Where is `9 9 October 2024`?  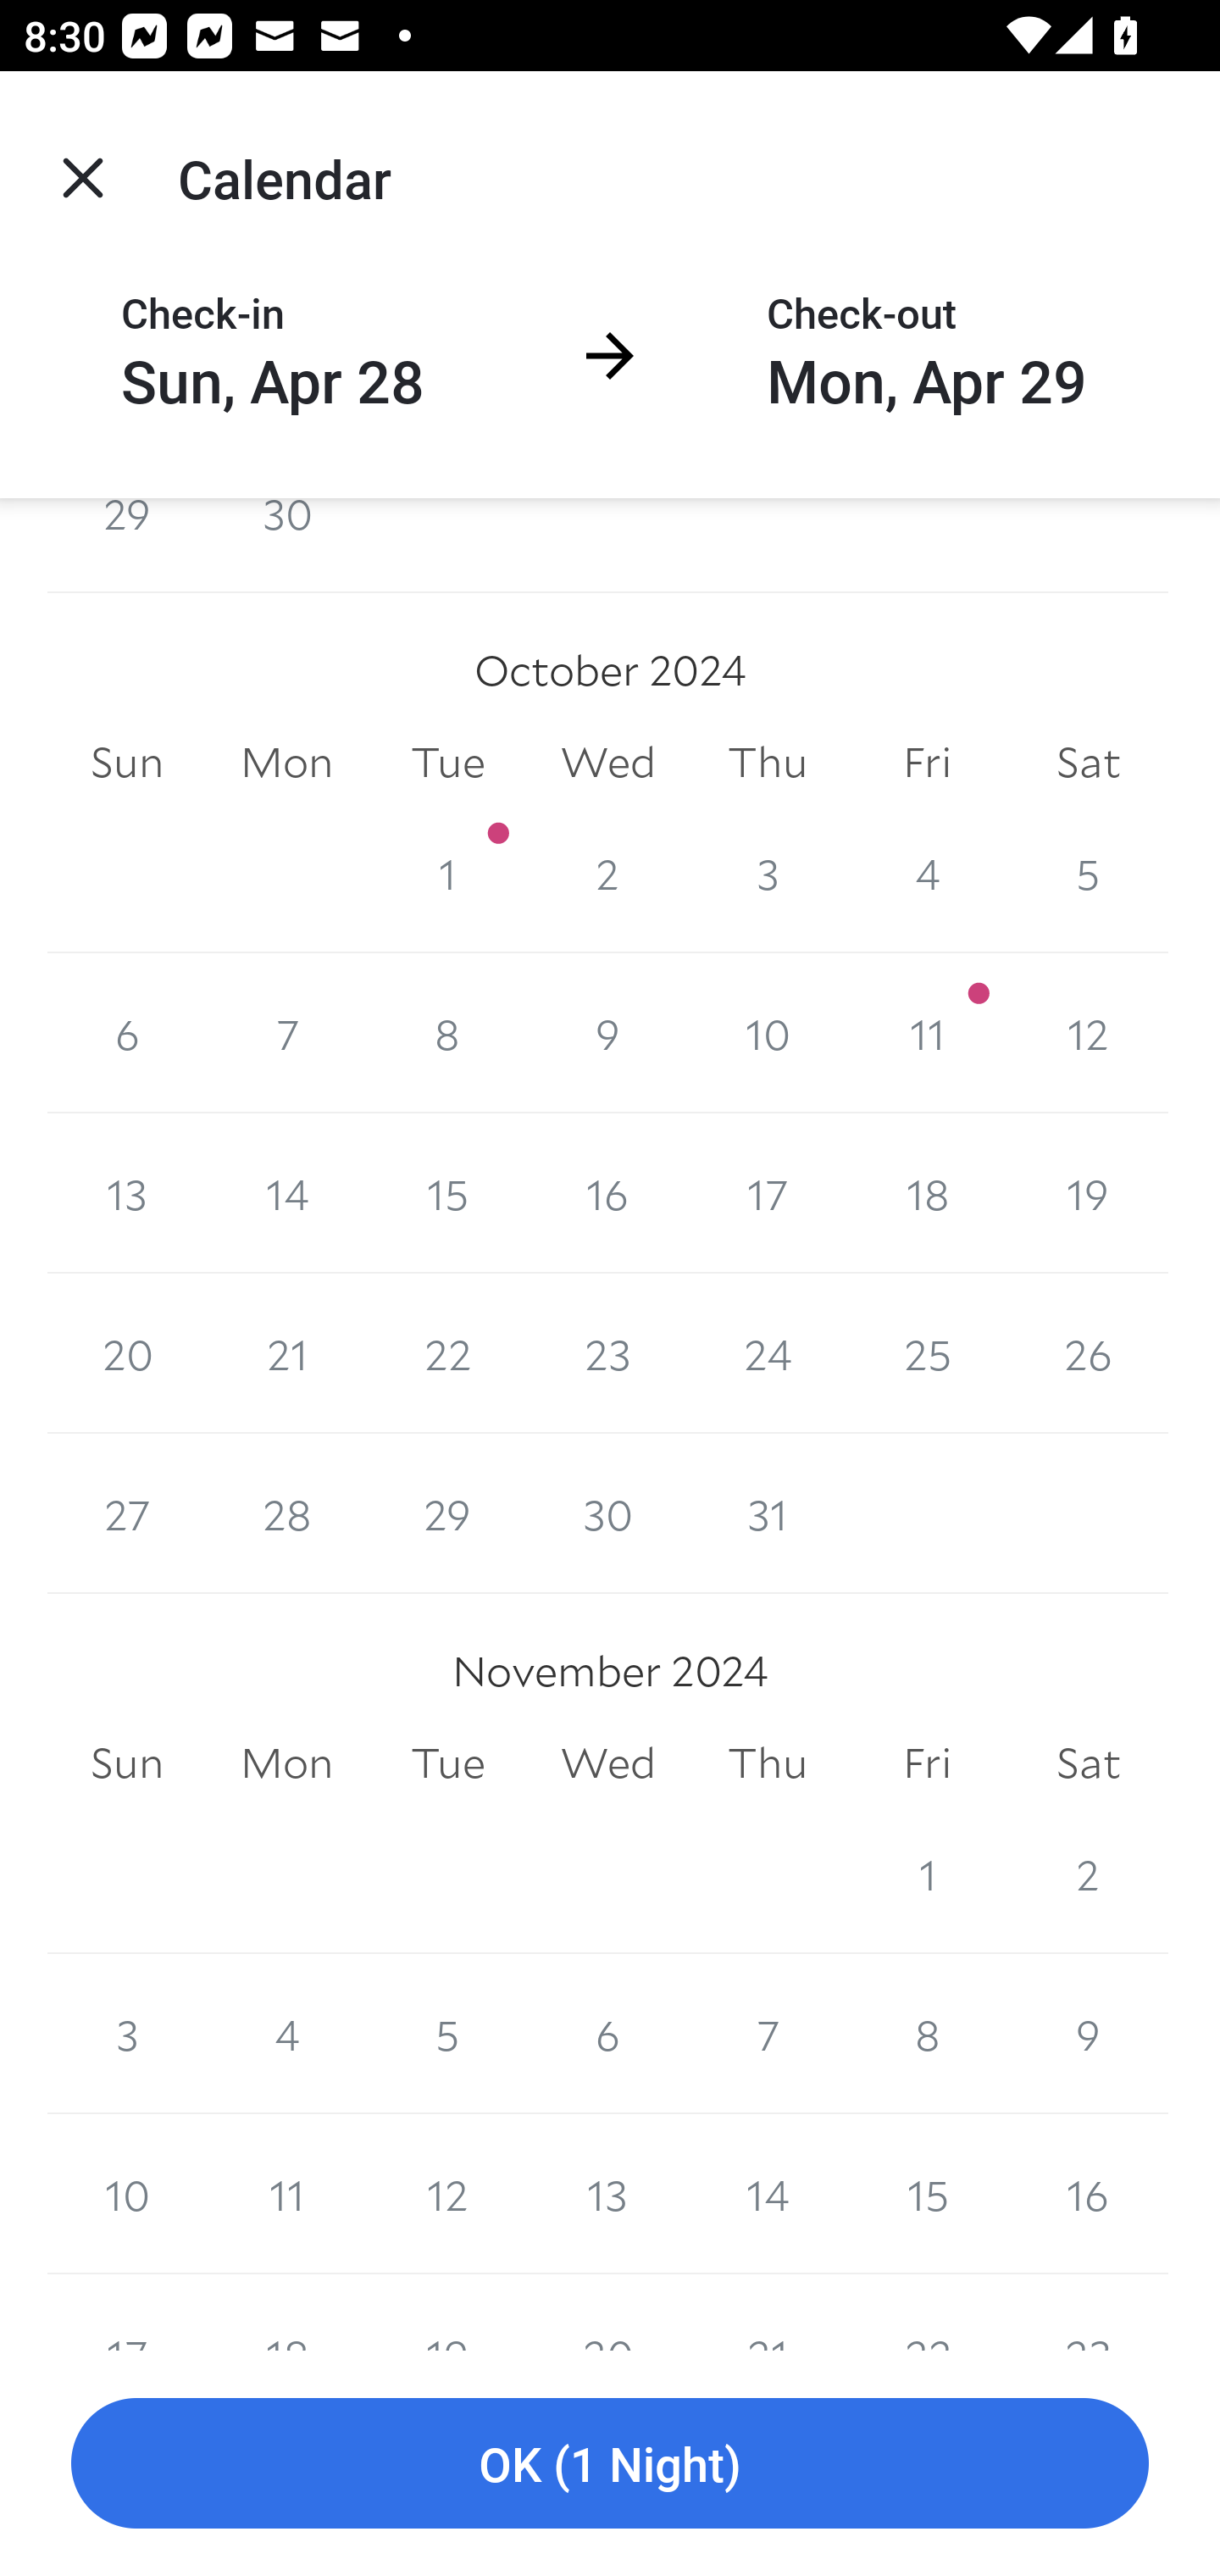
9 9 October 2024 is located at coordinates (608, 1032).